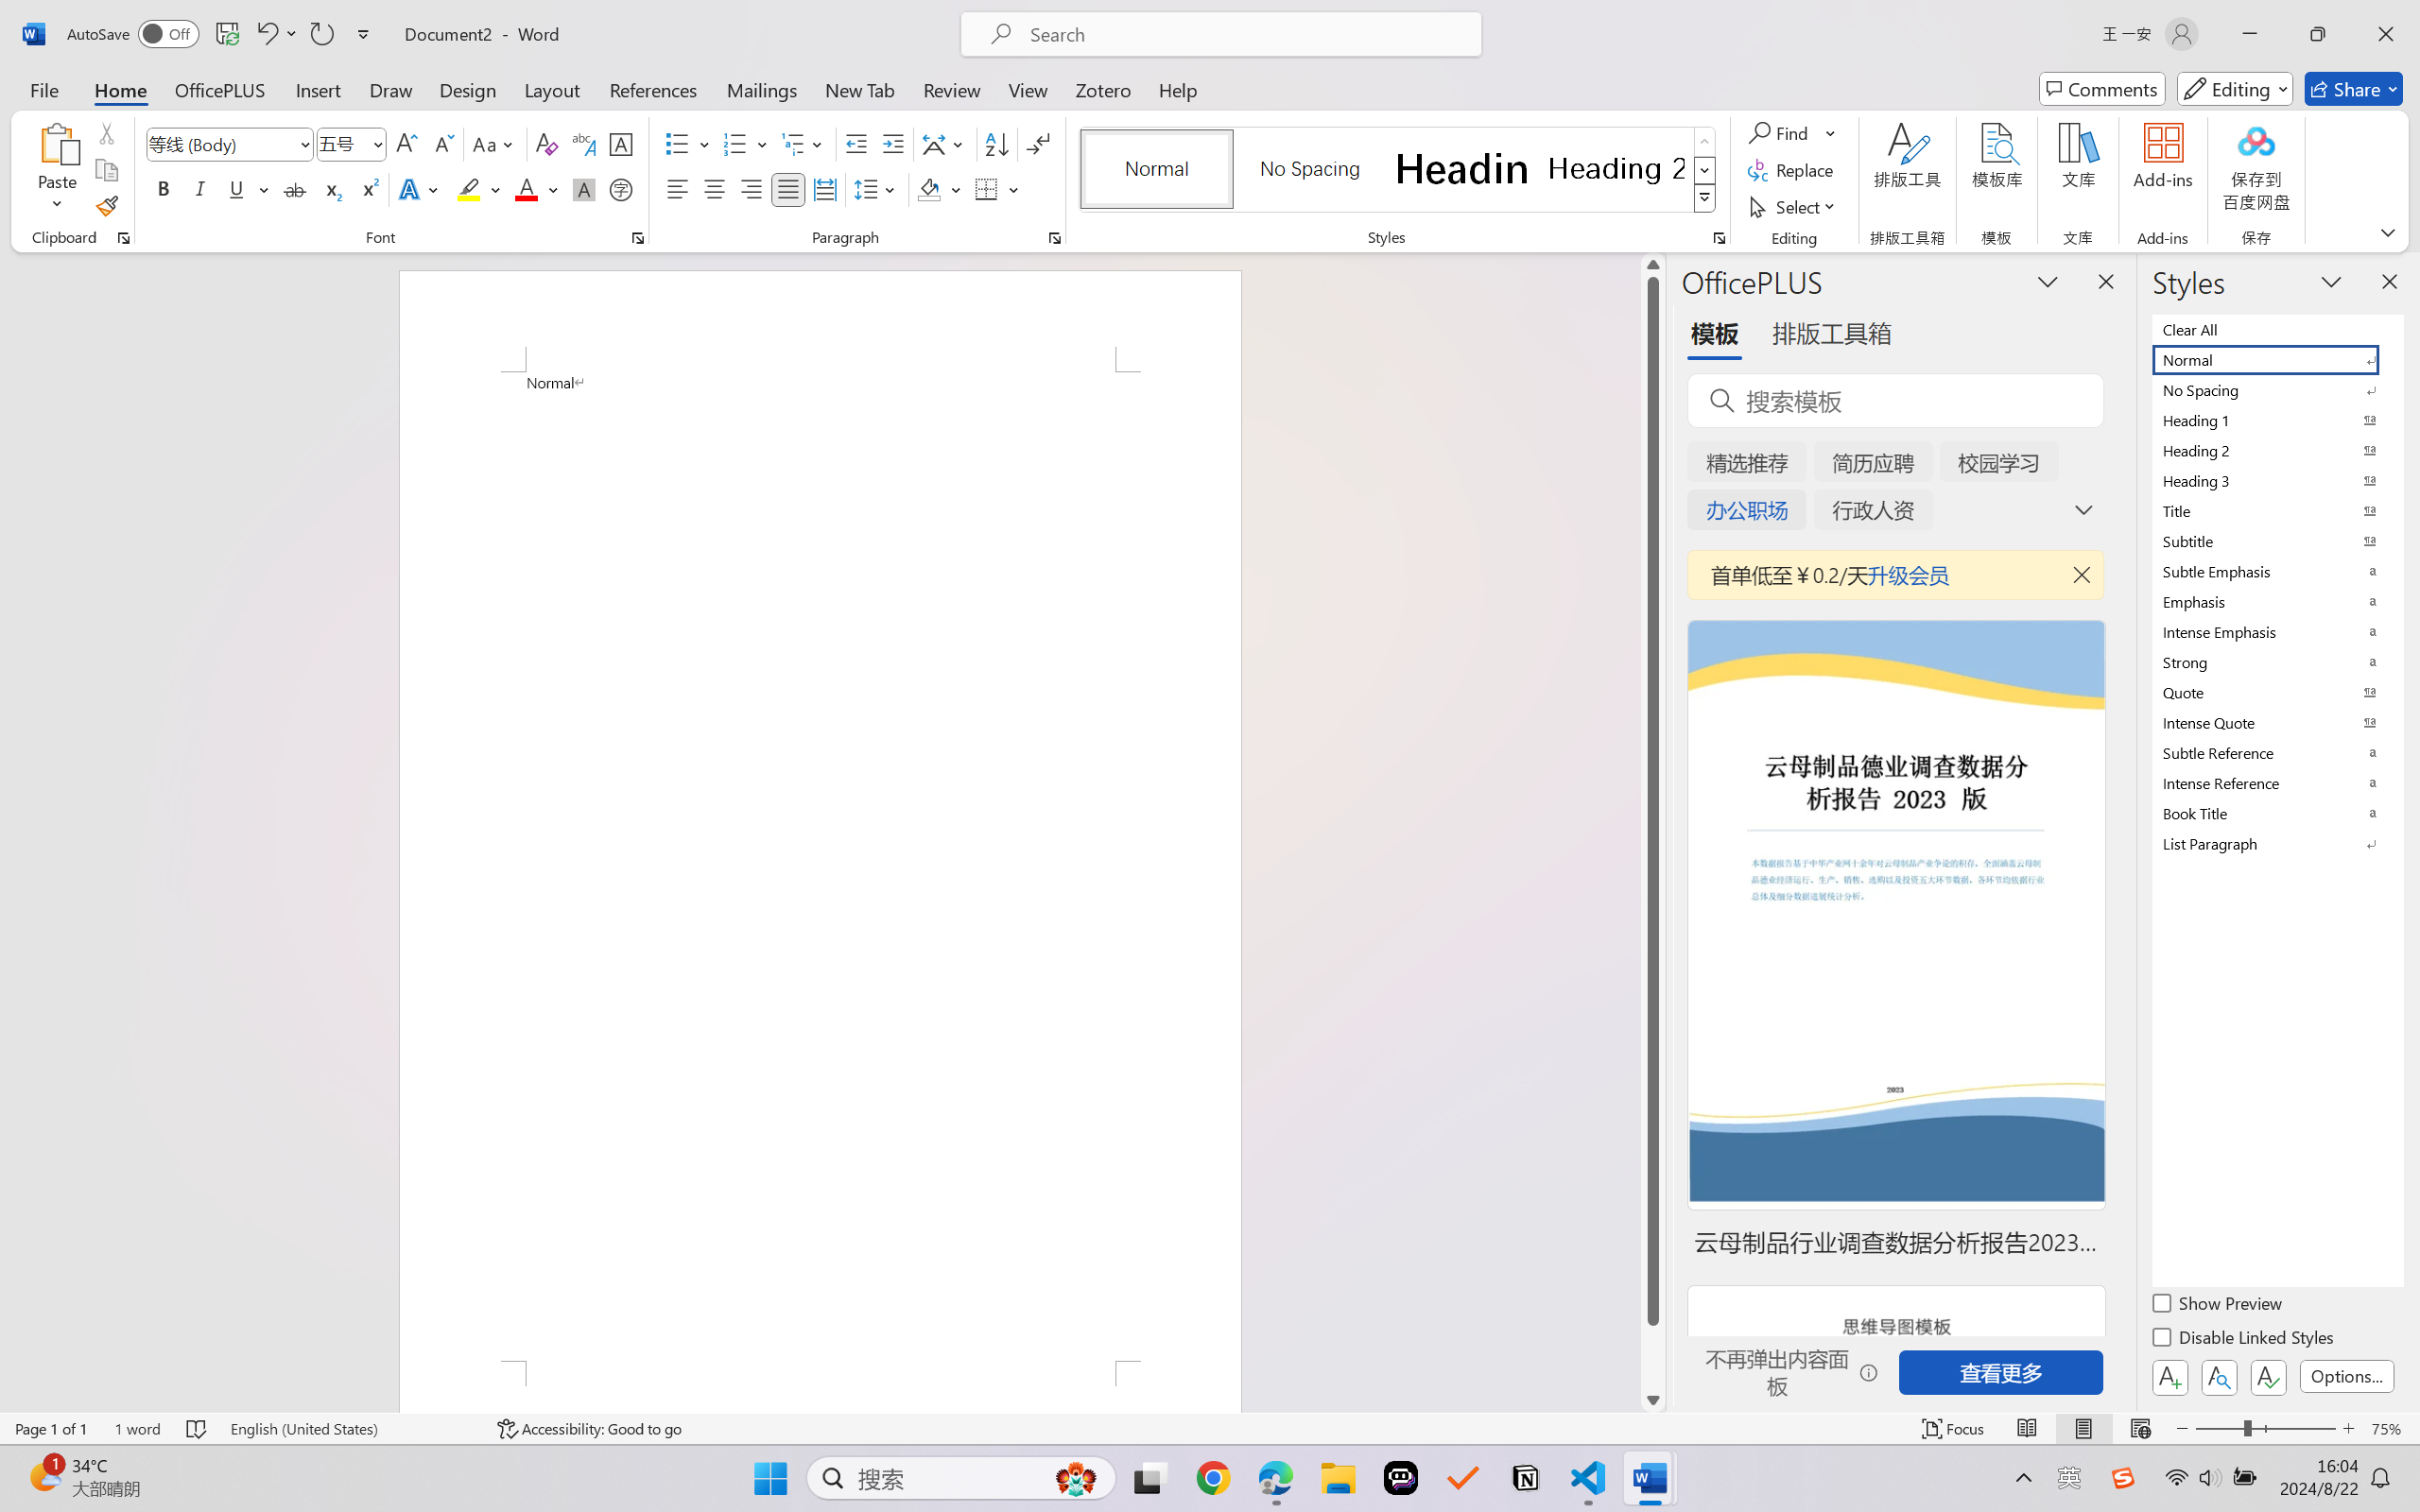 Image resolution: width=2420 pixels, height=1512 pixels. Describe the element at coordinates (2276, 359) in the screenshot. I see `Normal` at that location.